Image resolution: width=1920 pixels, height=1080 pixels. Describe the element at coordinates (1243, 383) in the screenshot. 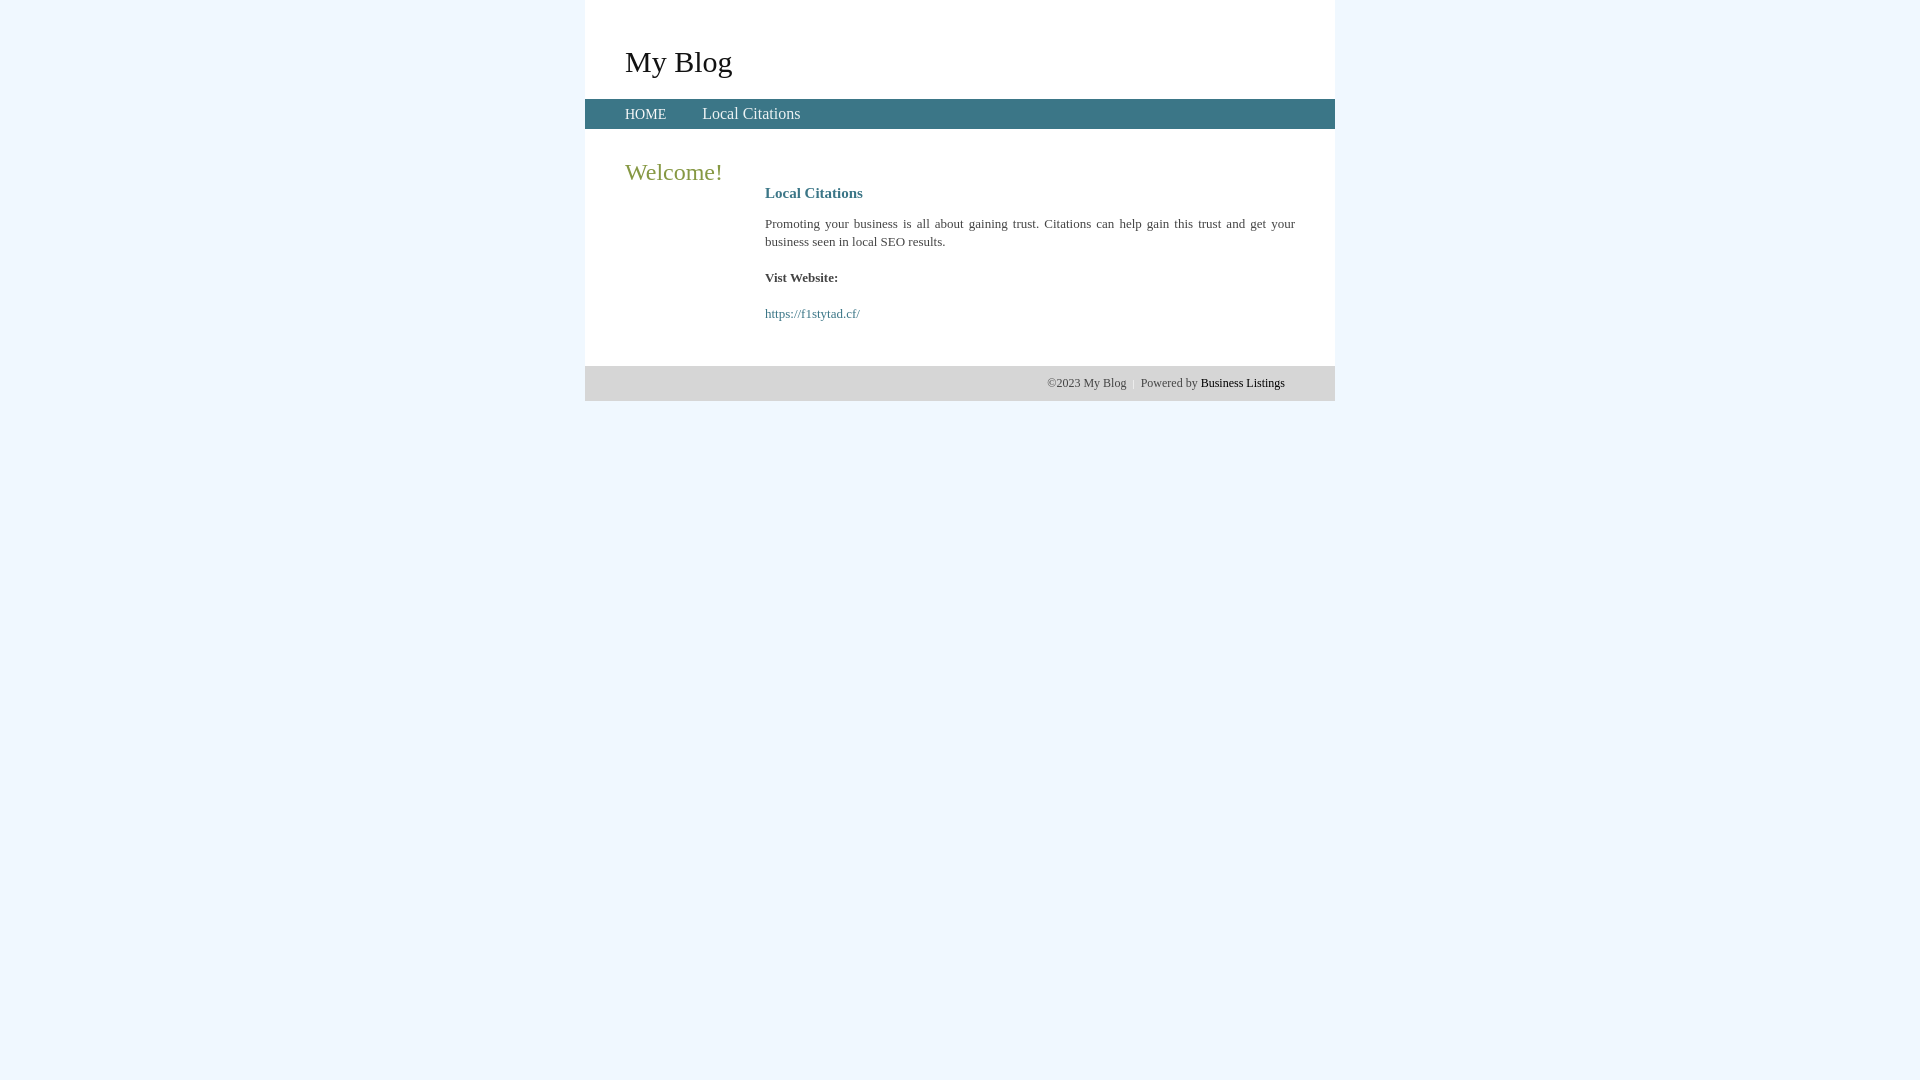

I see `Business Listings` at that location.